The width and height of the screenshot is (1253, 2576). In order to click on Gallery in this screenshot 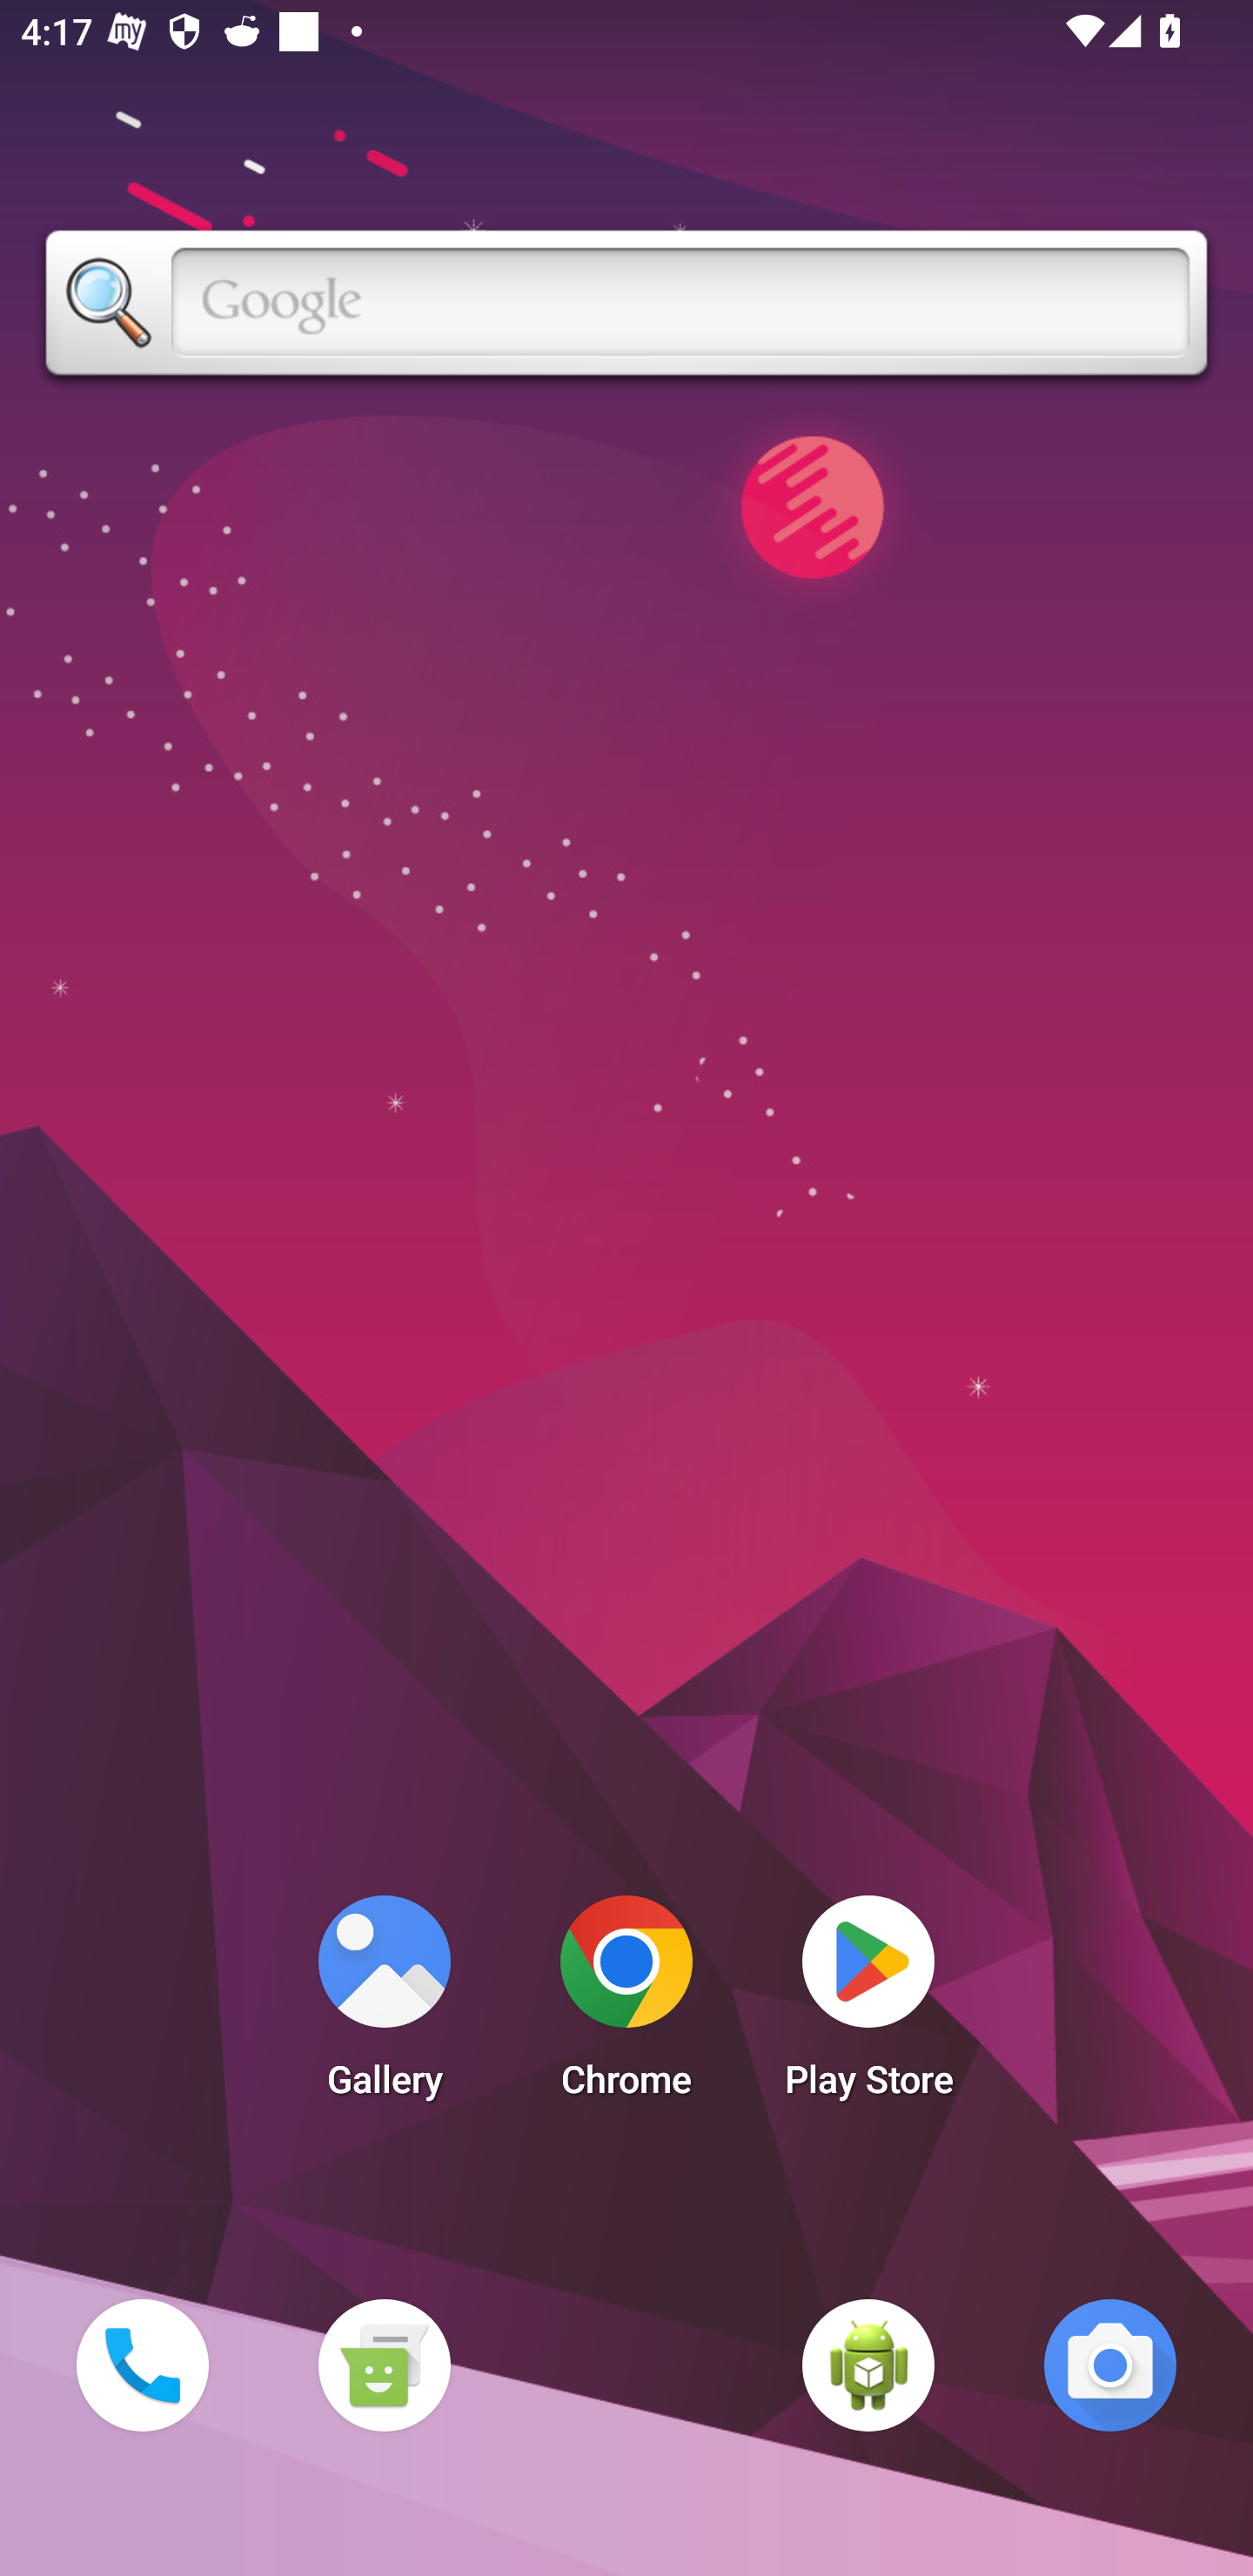, I will do `click(384, 2005)`.